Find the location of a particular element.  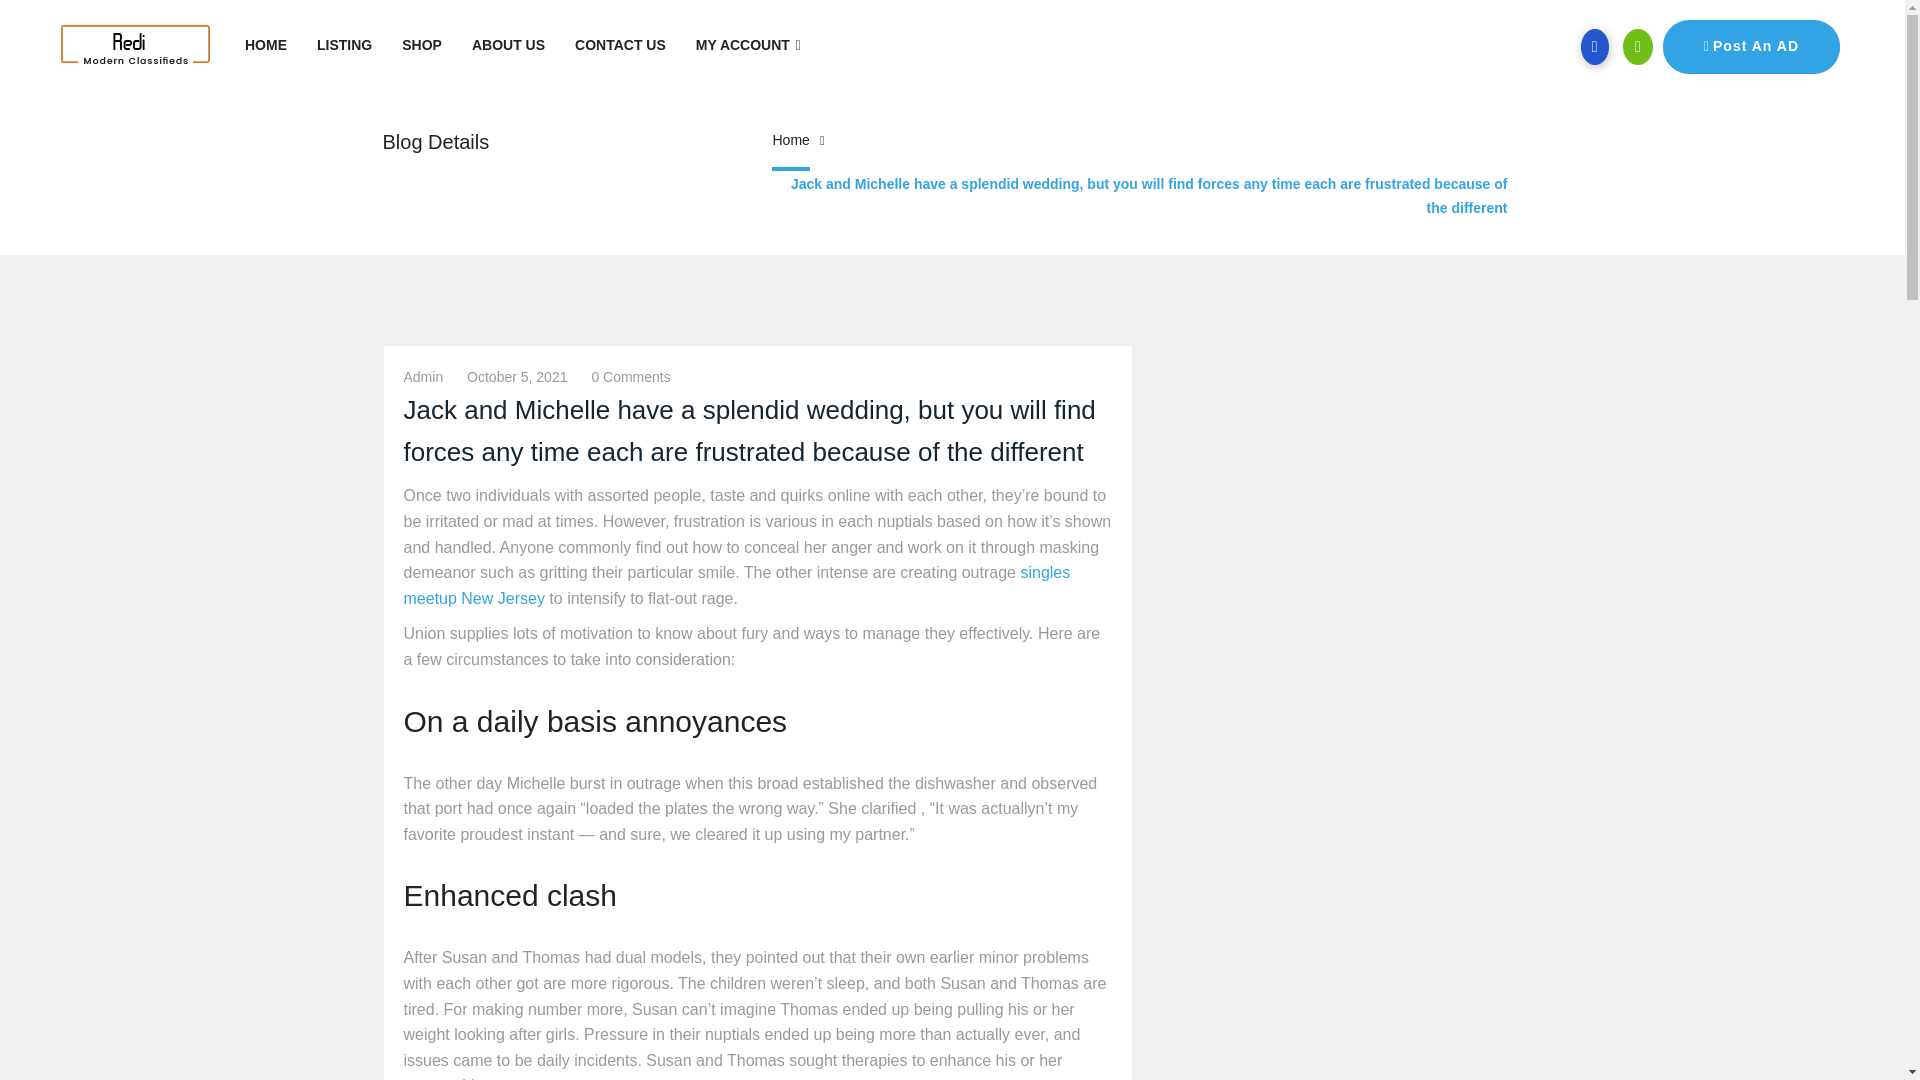

CONTACT US is located at coordinates (620, 45).